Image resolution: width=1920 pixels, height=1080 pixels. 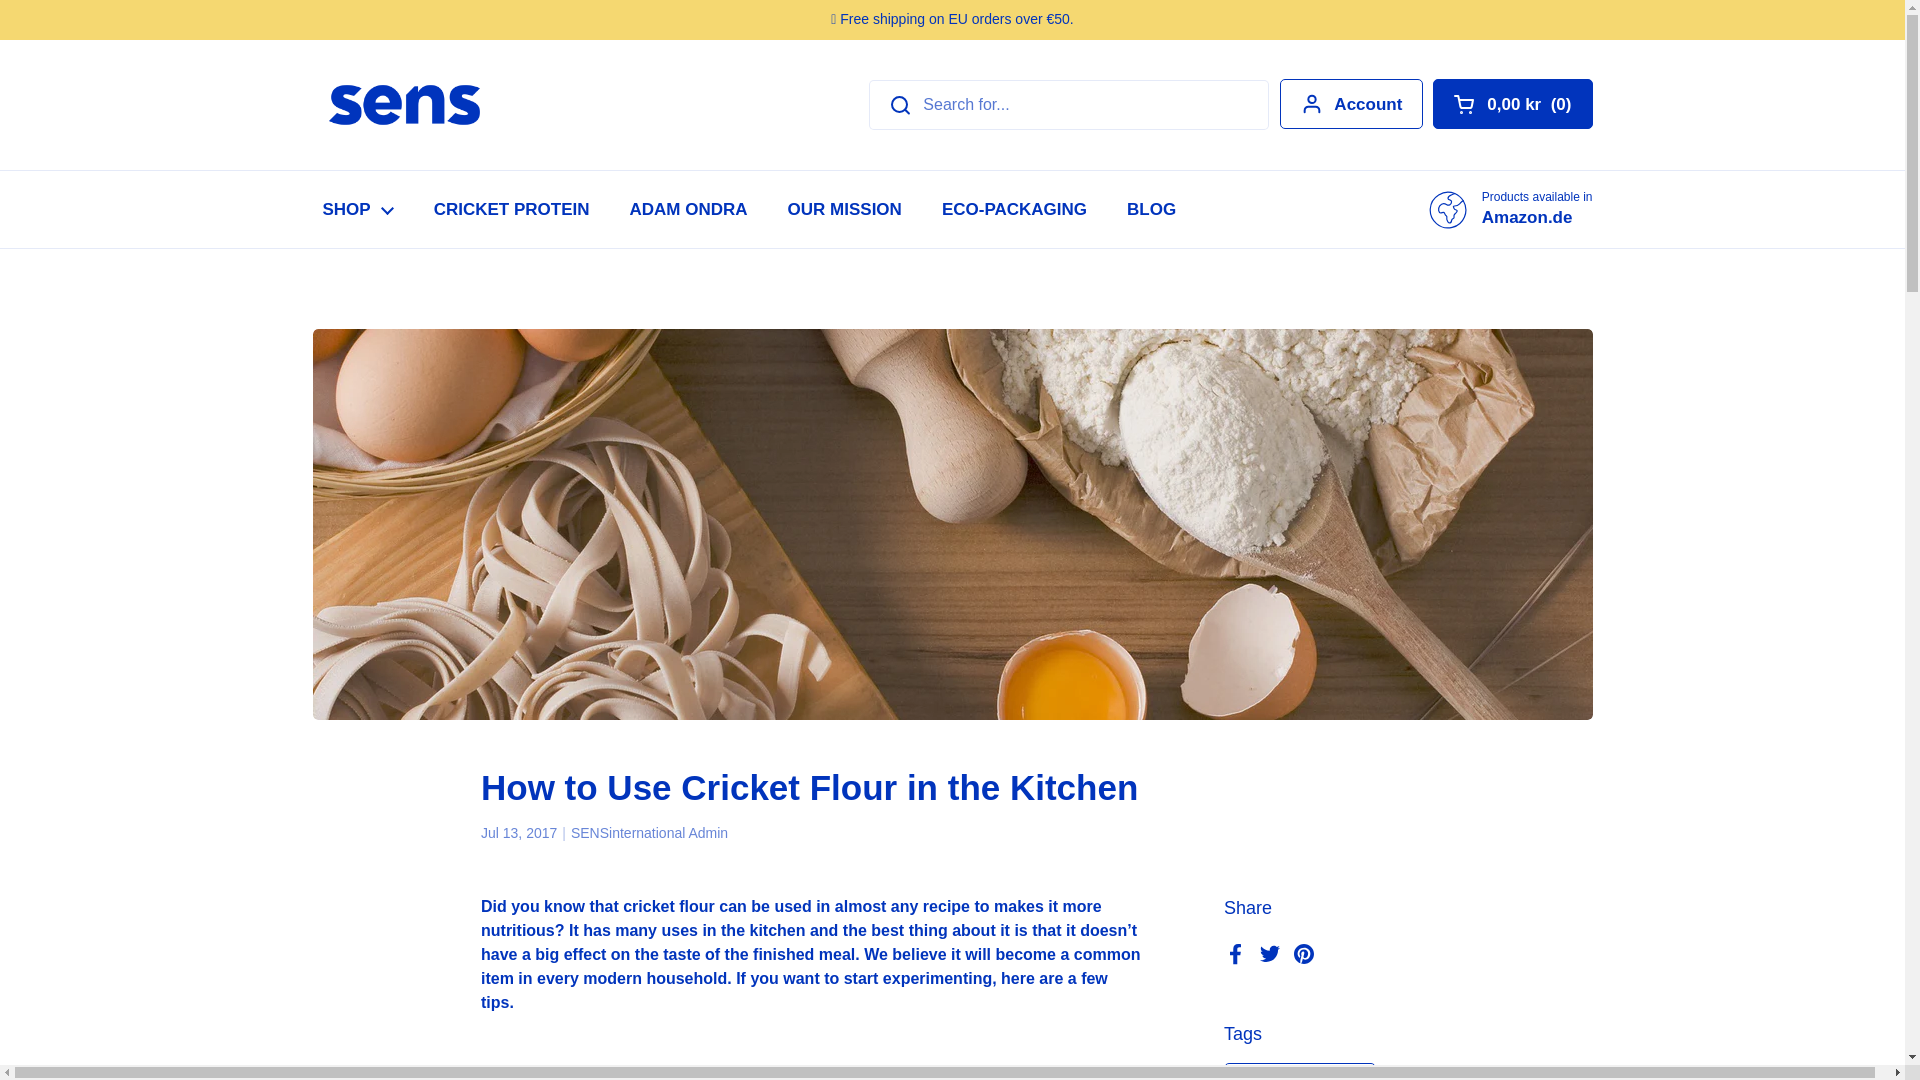 I want to click on OUR MISSION, so click(x=844, y=209).